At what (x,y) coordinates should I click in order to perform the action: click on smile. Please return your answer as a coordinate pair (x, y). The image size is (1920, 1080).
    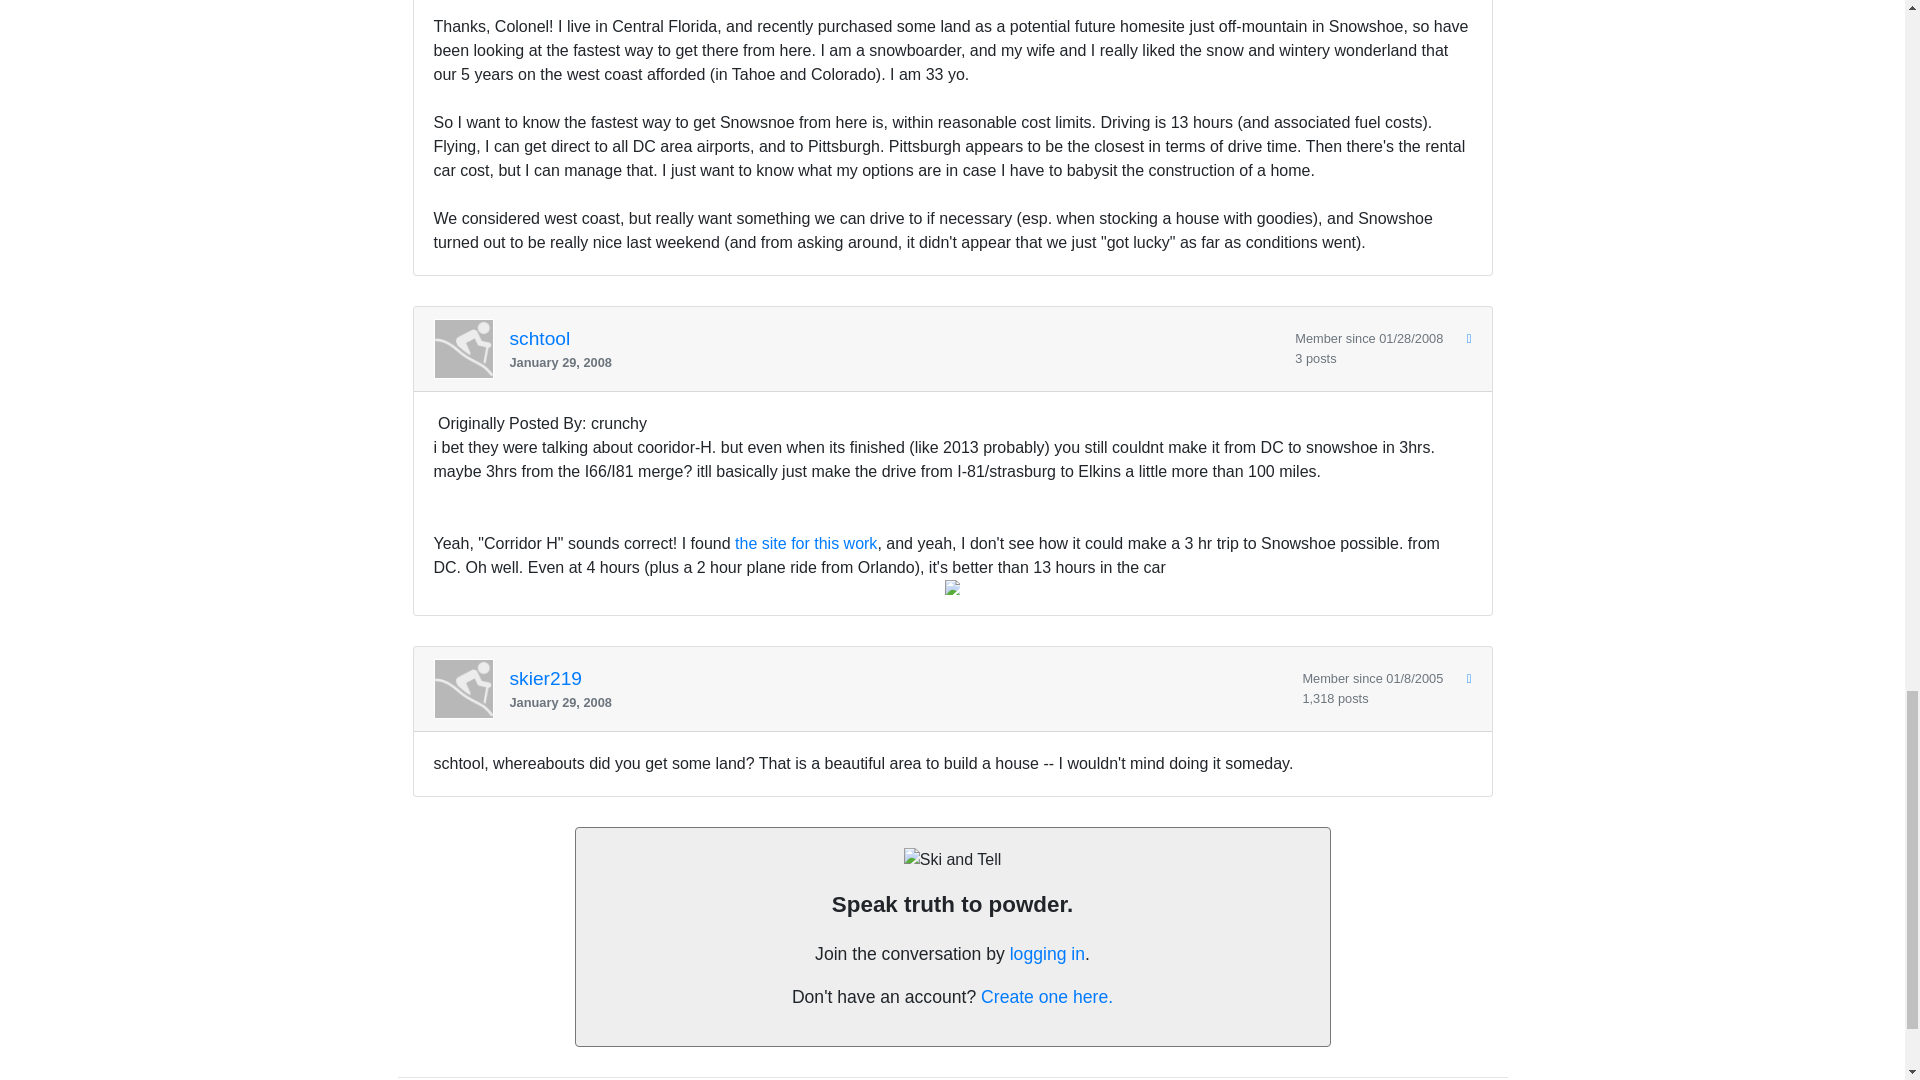
    Looking at the image, I should click on (952, 587).